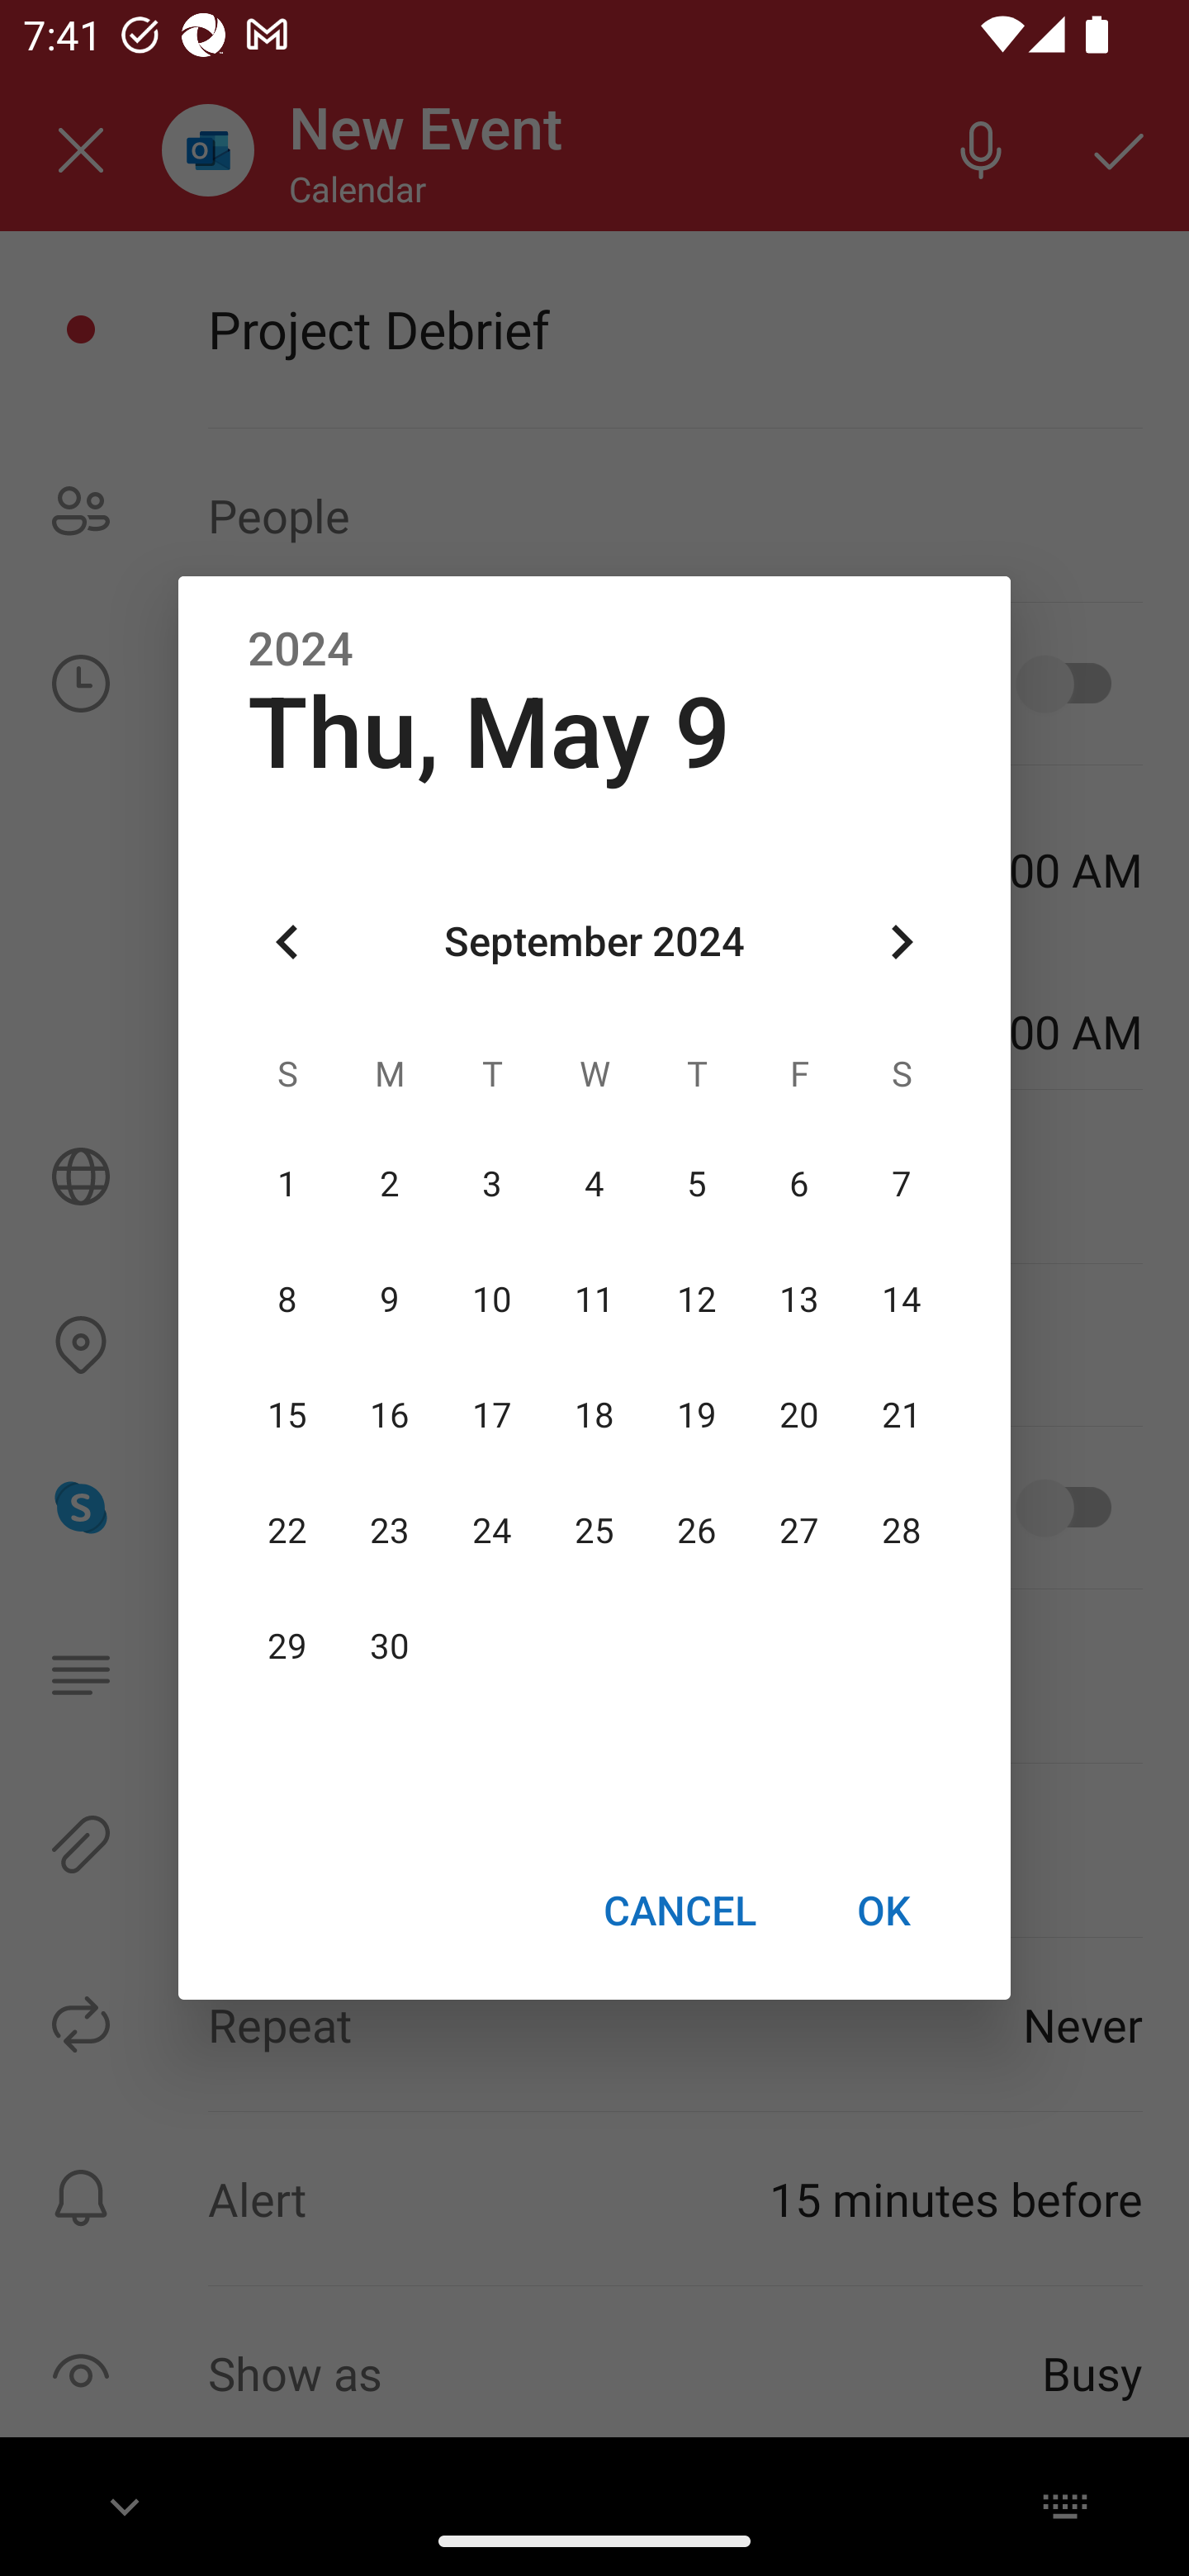 The image size is (1189, 2576). I want to click on 13 13 September 2024, so click(798, 1300).